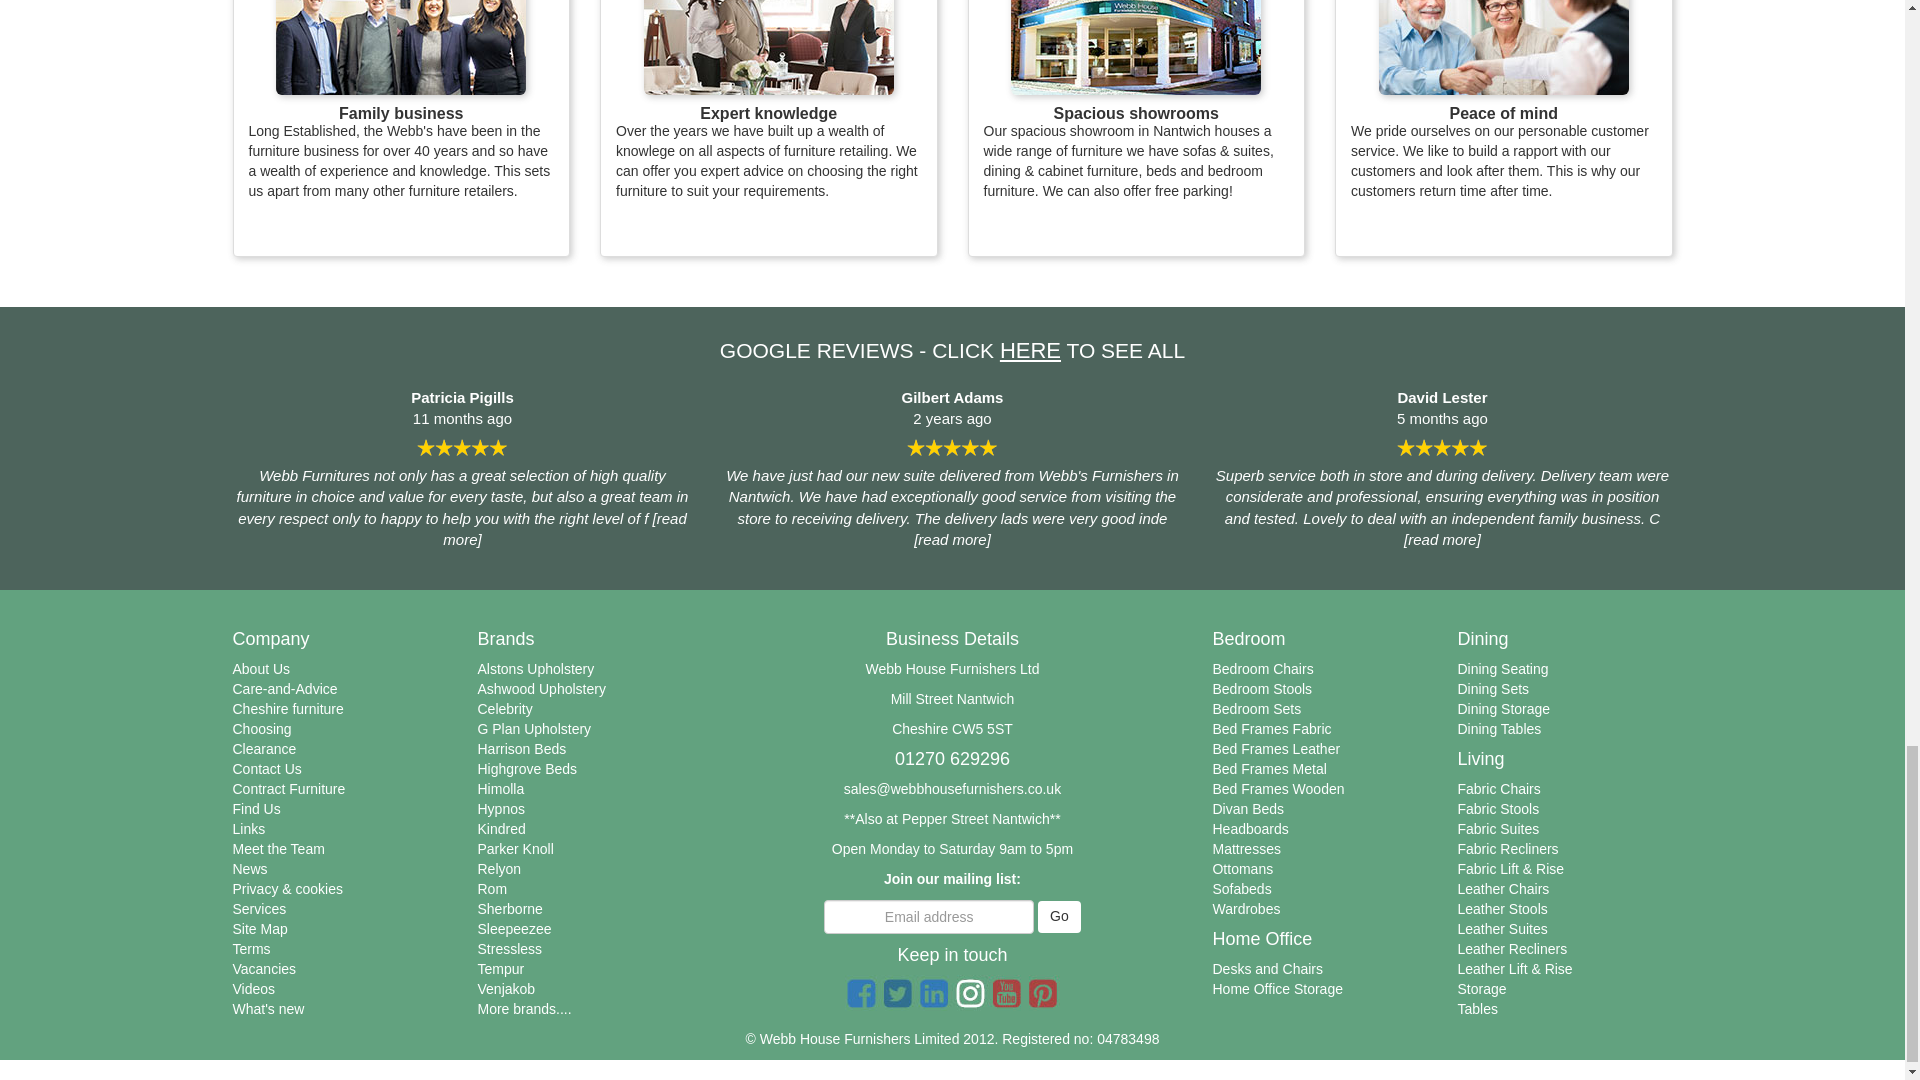 This screenshot has width=1920, height=1080. Describe the element at coordinates (1503, 48) in the screenshot. I see `After sales service` at that location.